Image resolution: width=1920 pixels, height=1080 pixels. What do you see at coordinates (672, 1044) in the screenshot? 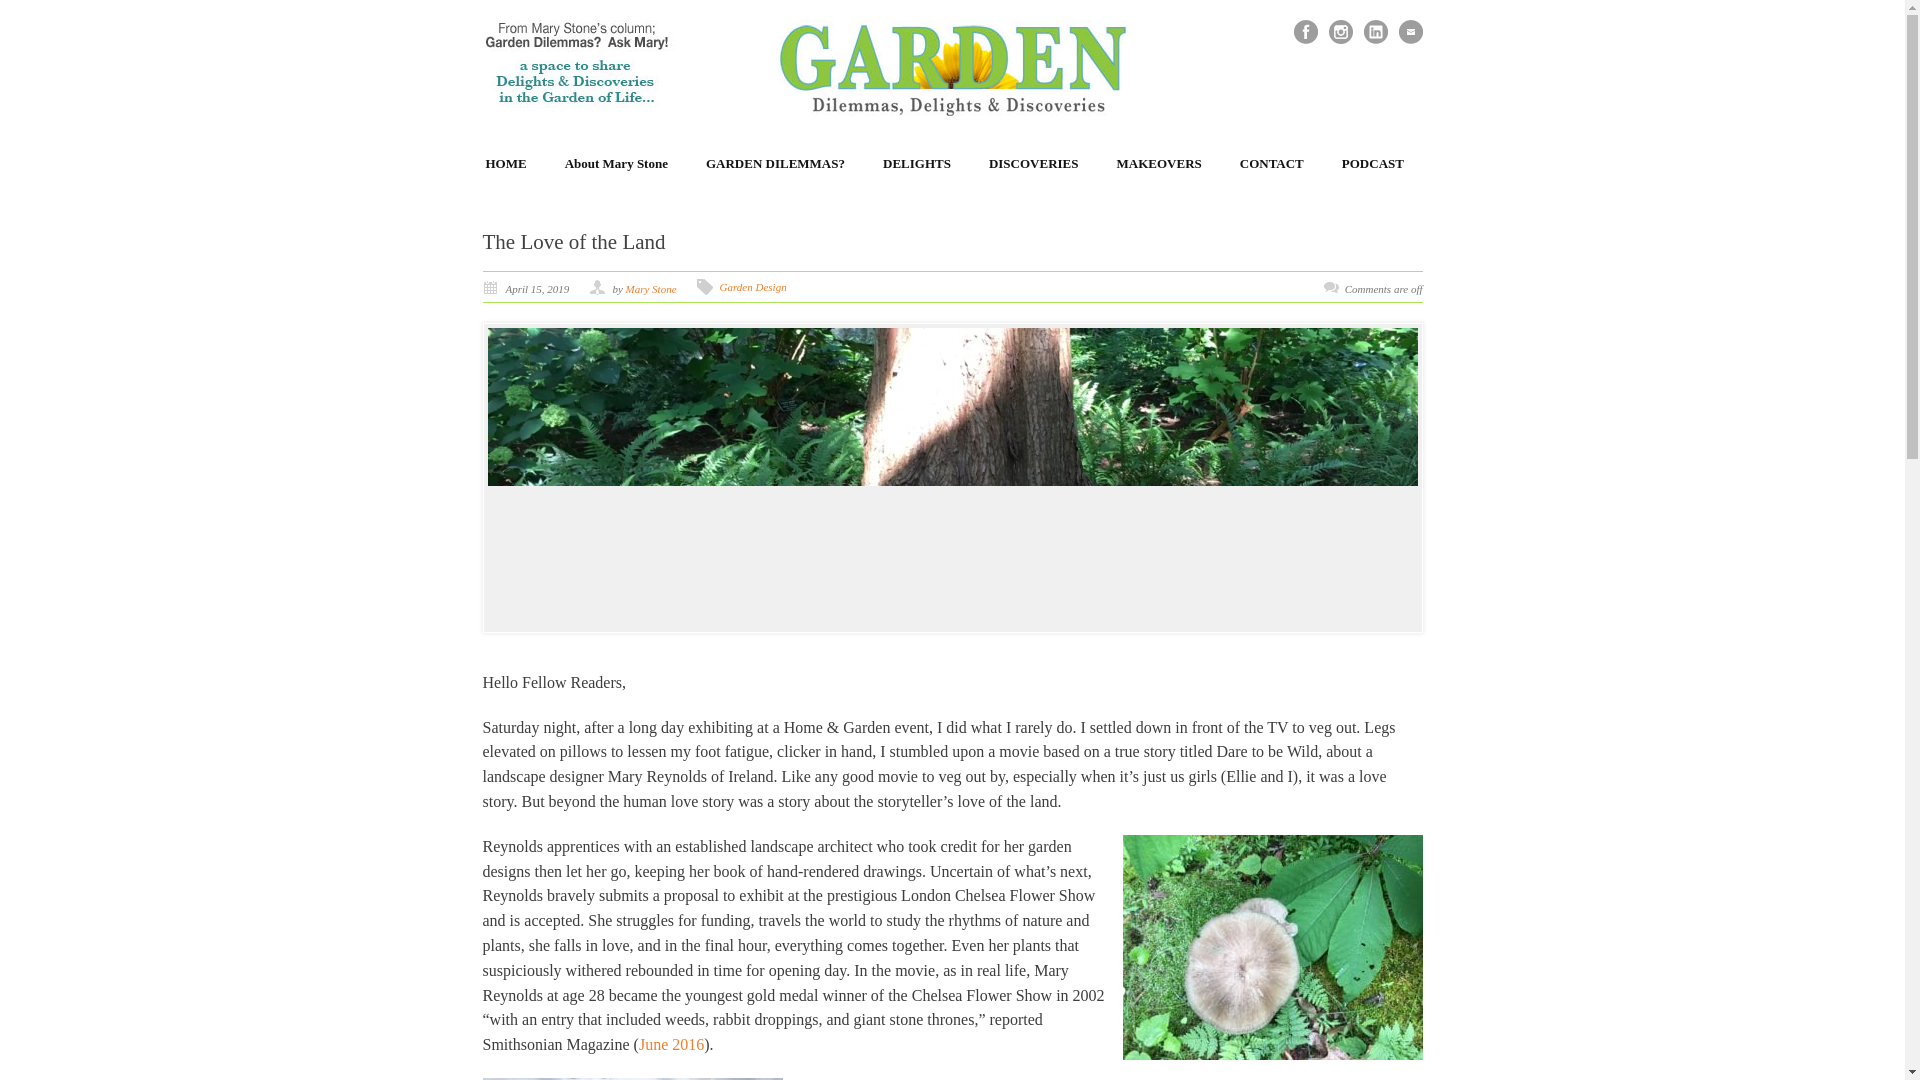
I see `June 2016` at bounding box center [672, 1044].